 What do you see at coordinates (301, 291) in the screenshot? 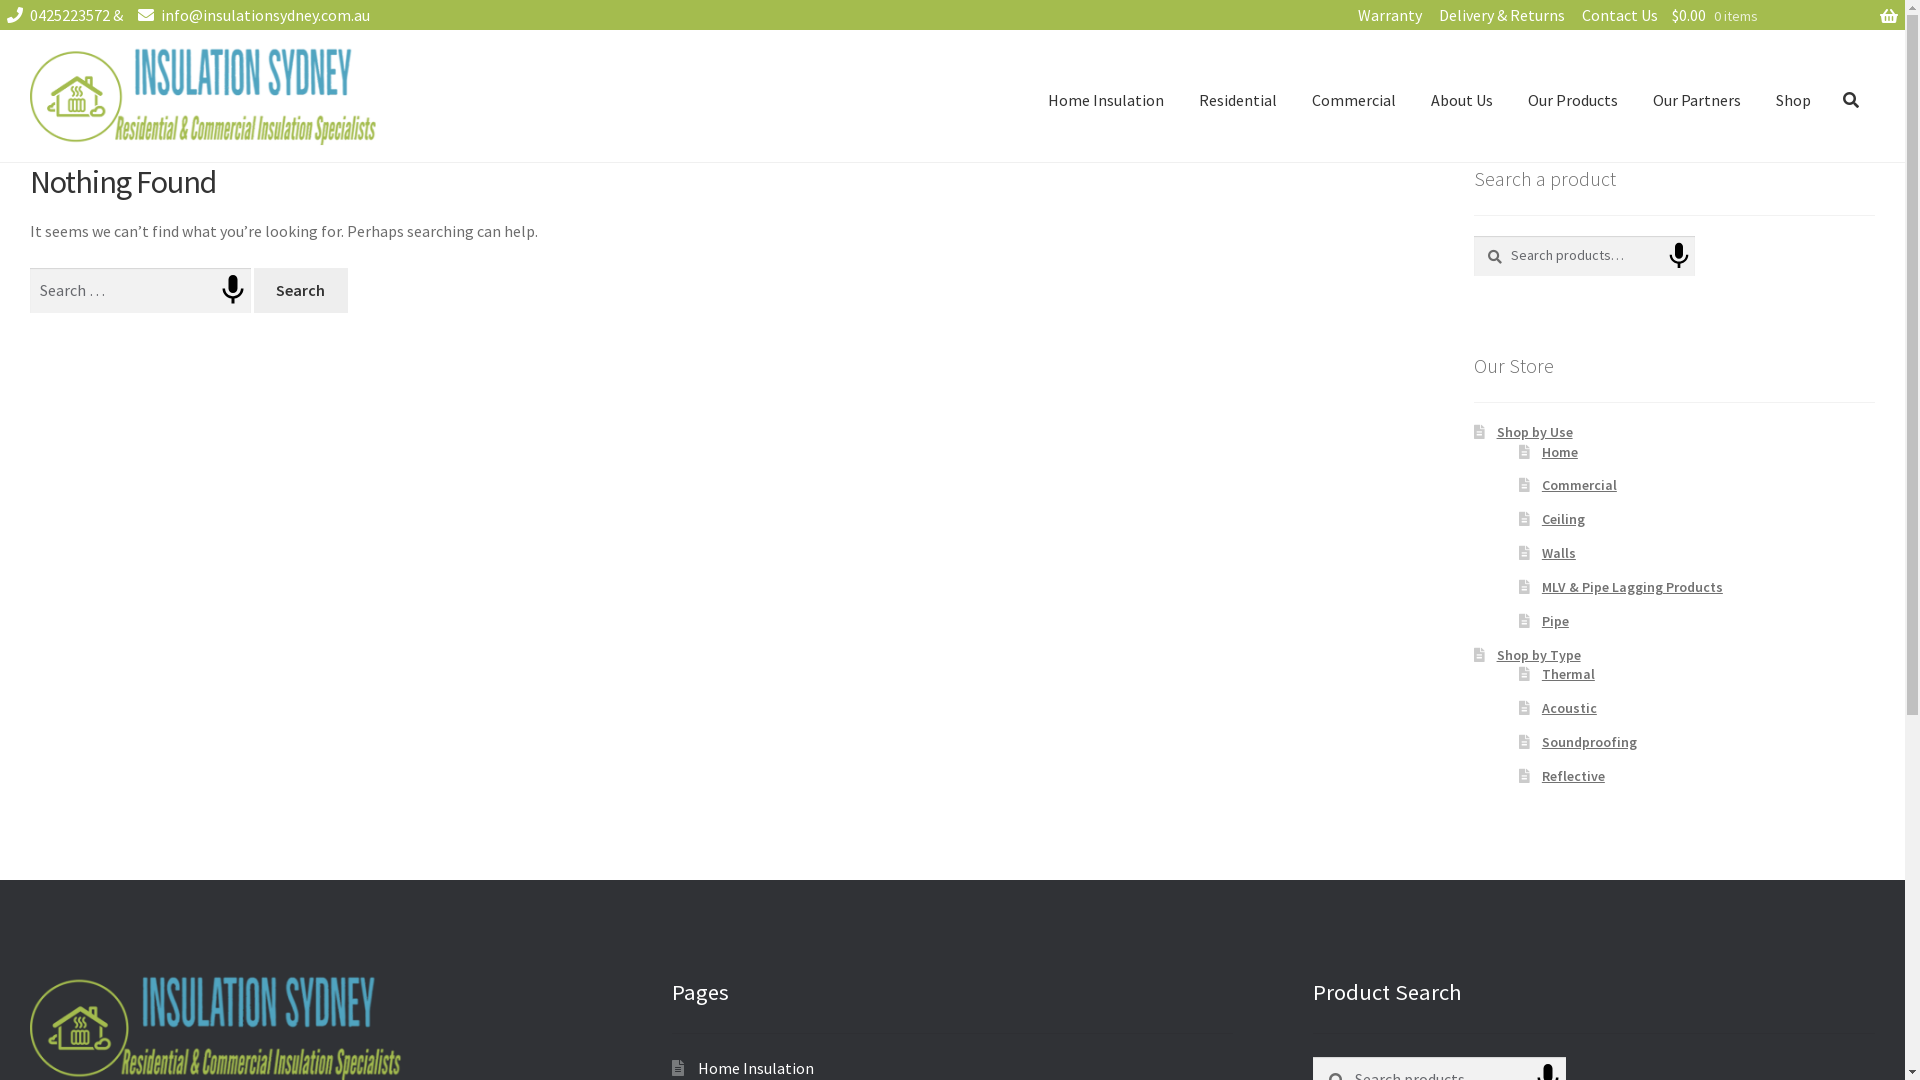
I see `Search` at bounding box center [301, 291].